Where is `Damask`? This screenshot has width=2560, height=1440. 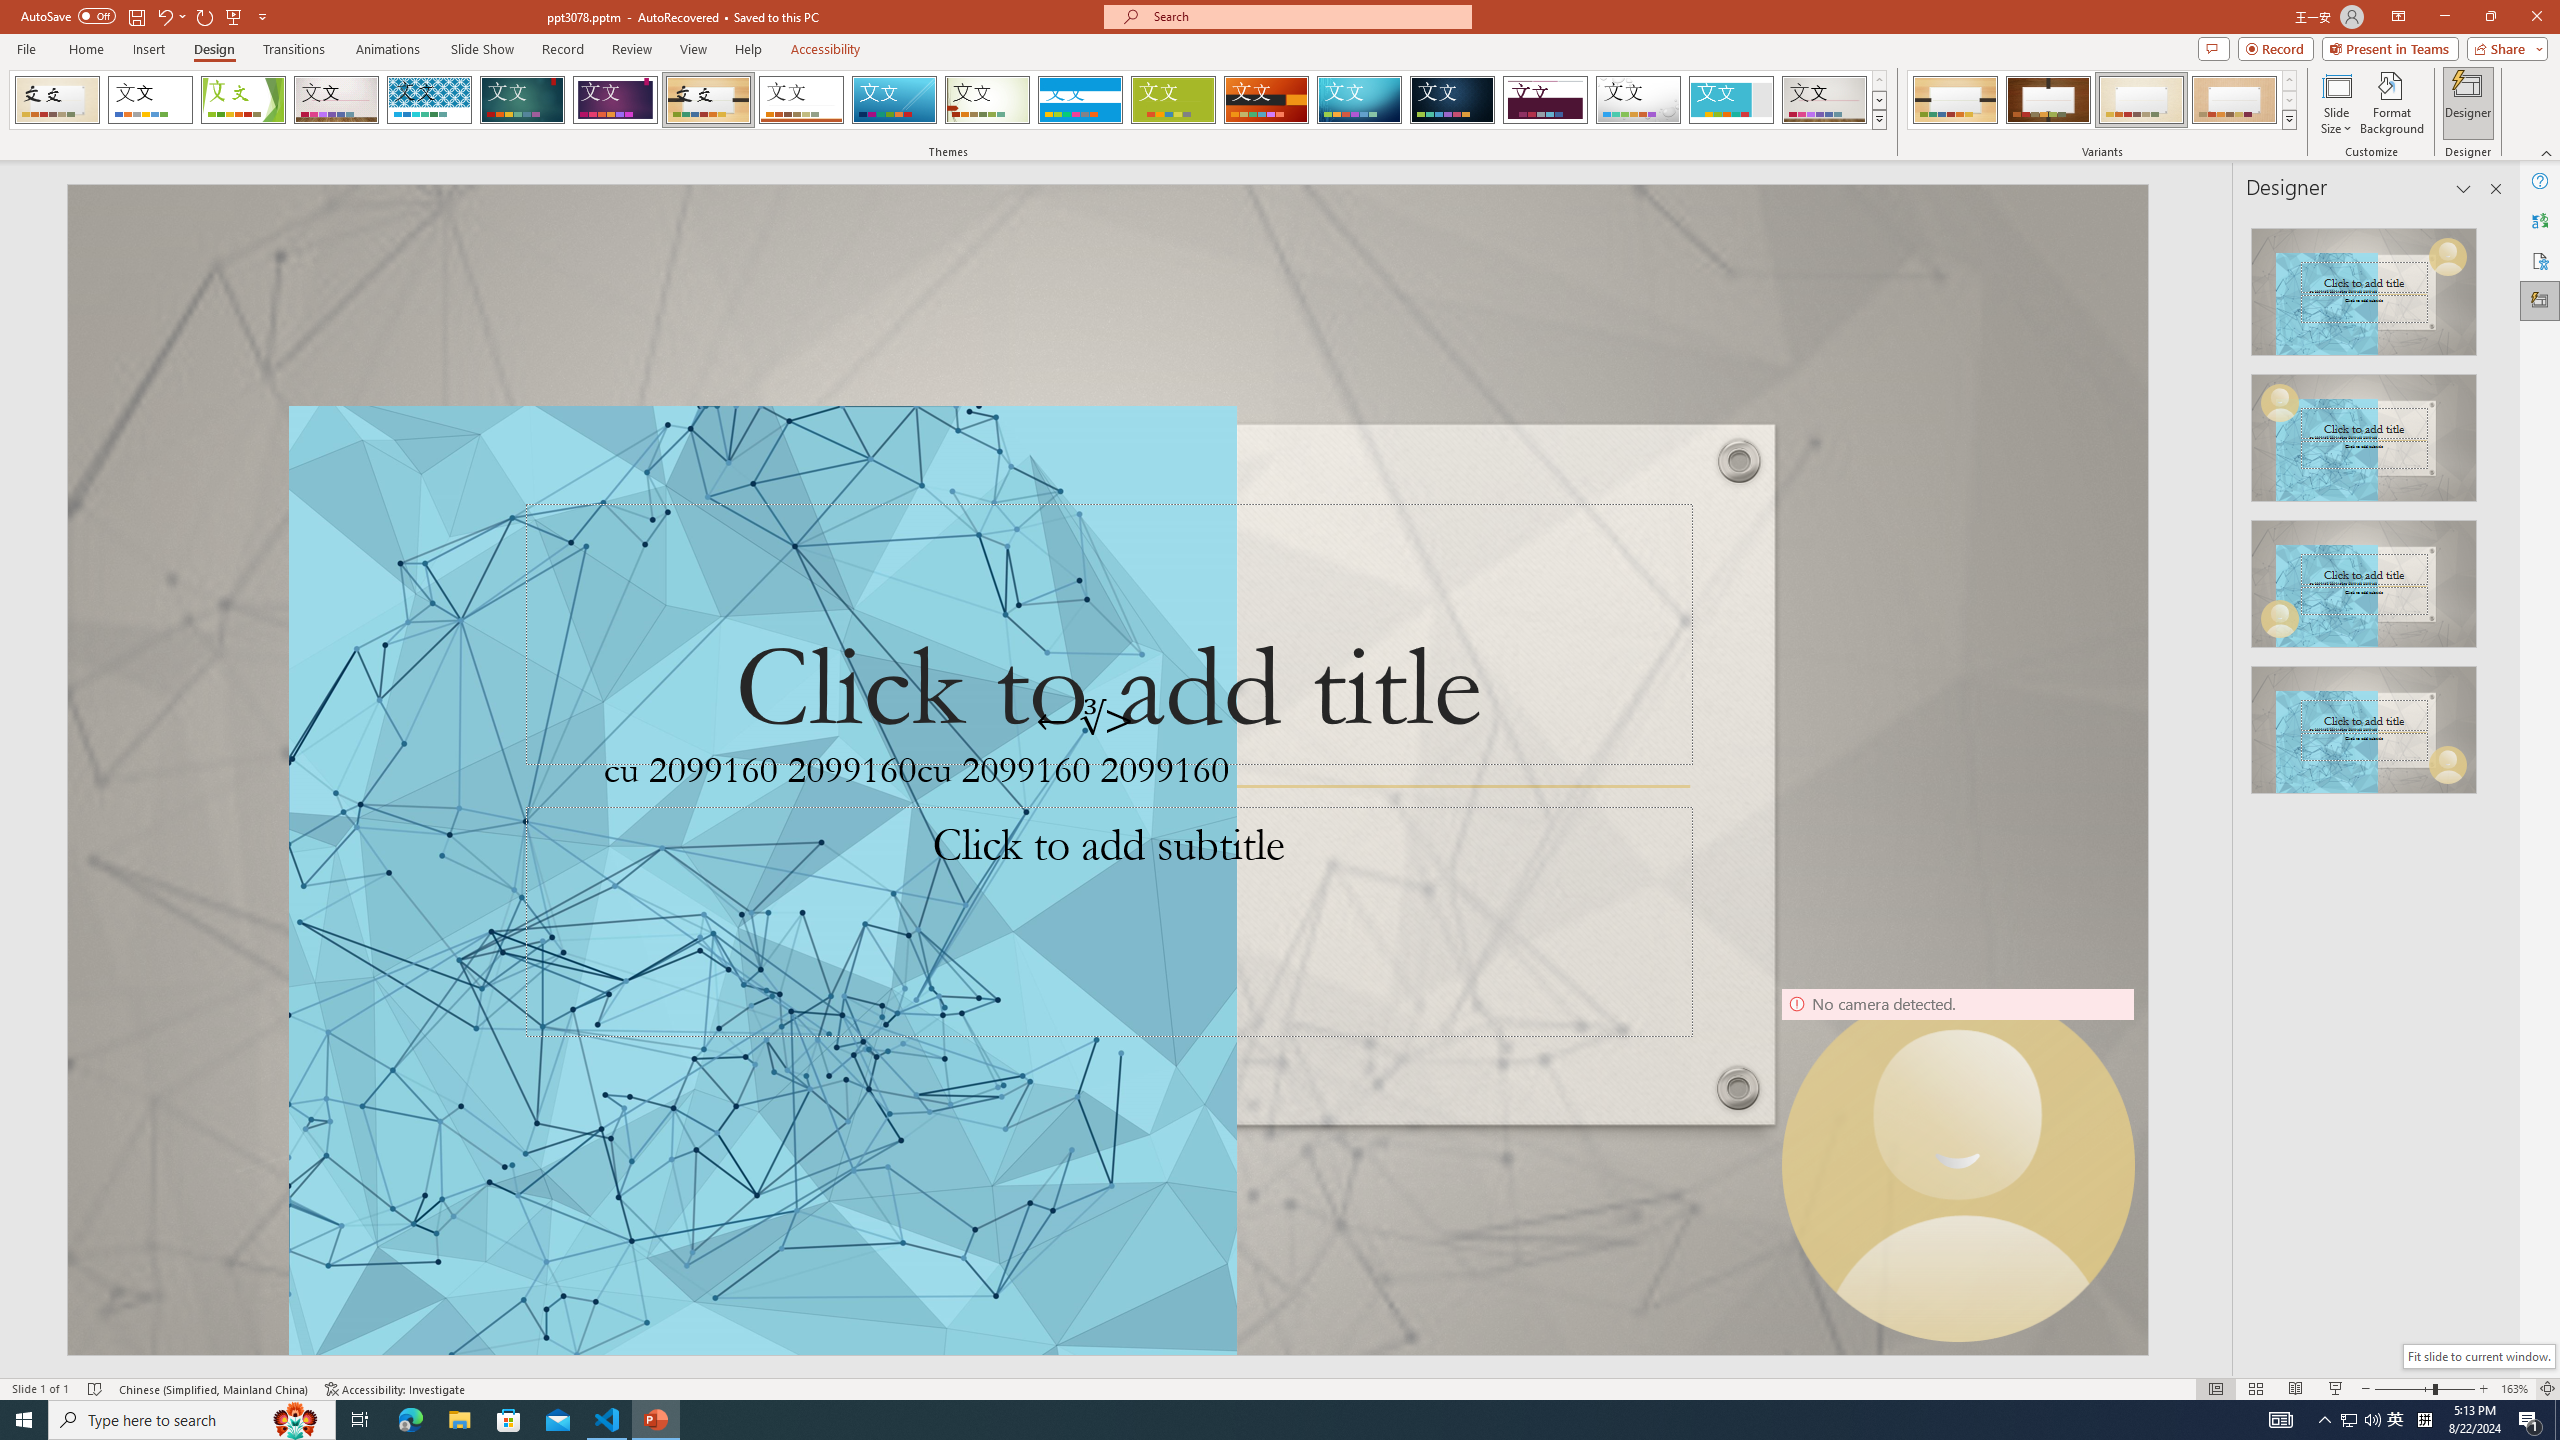 Damask is located at coordinates (1452, 100).